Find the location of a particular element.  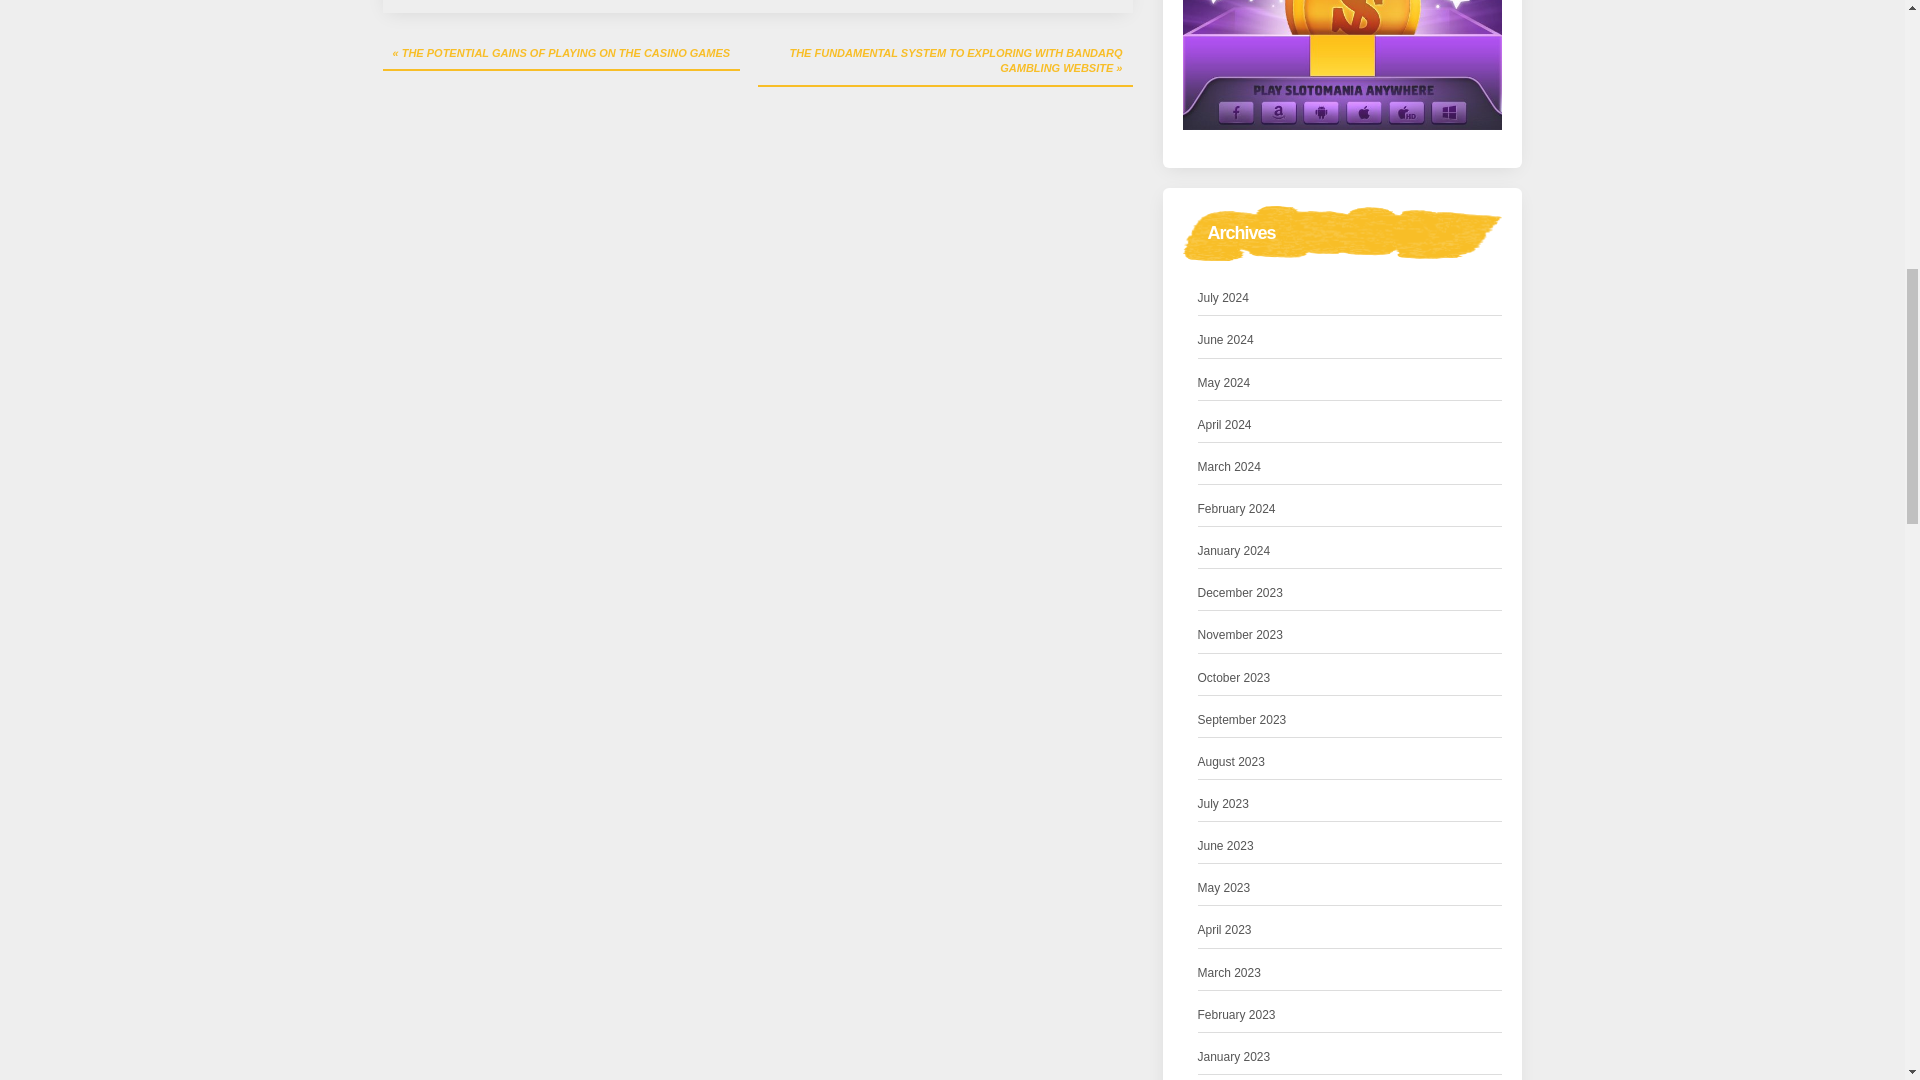

February 2024 is located at coordinates (1237, 508).